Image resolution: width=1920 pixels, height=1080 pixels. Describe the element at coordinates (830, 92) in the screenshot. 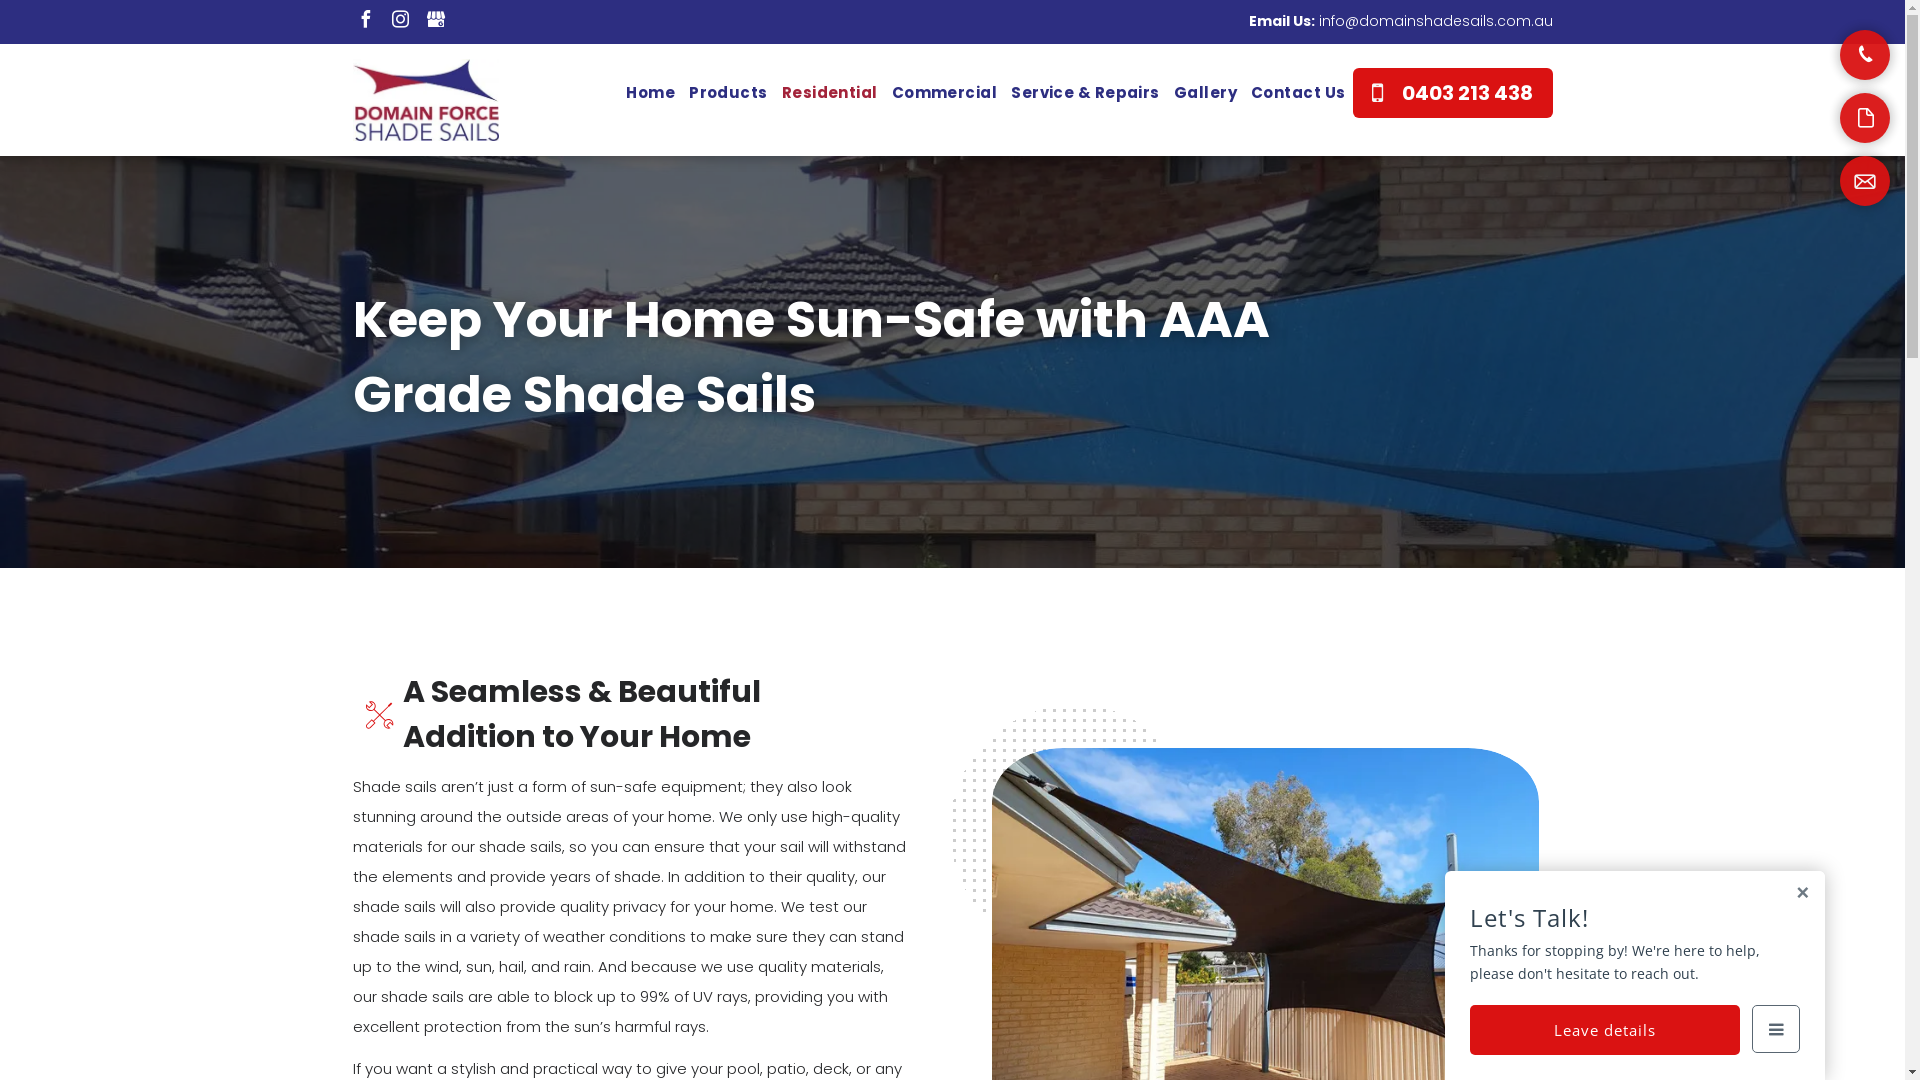

I see `Residential` at that location.